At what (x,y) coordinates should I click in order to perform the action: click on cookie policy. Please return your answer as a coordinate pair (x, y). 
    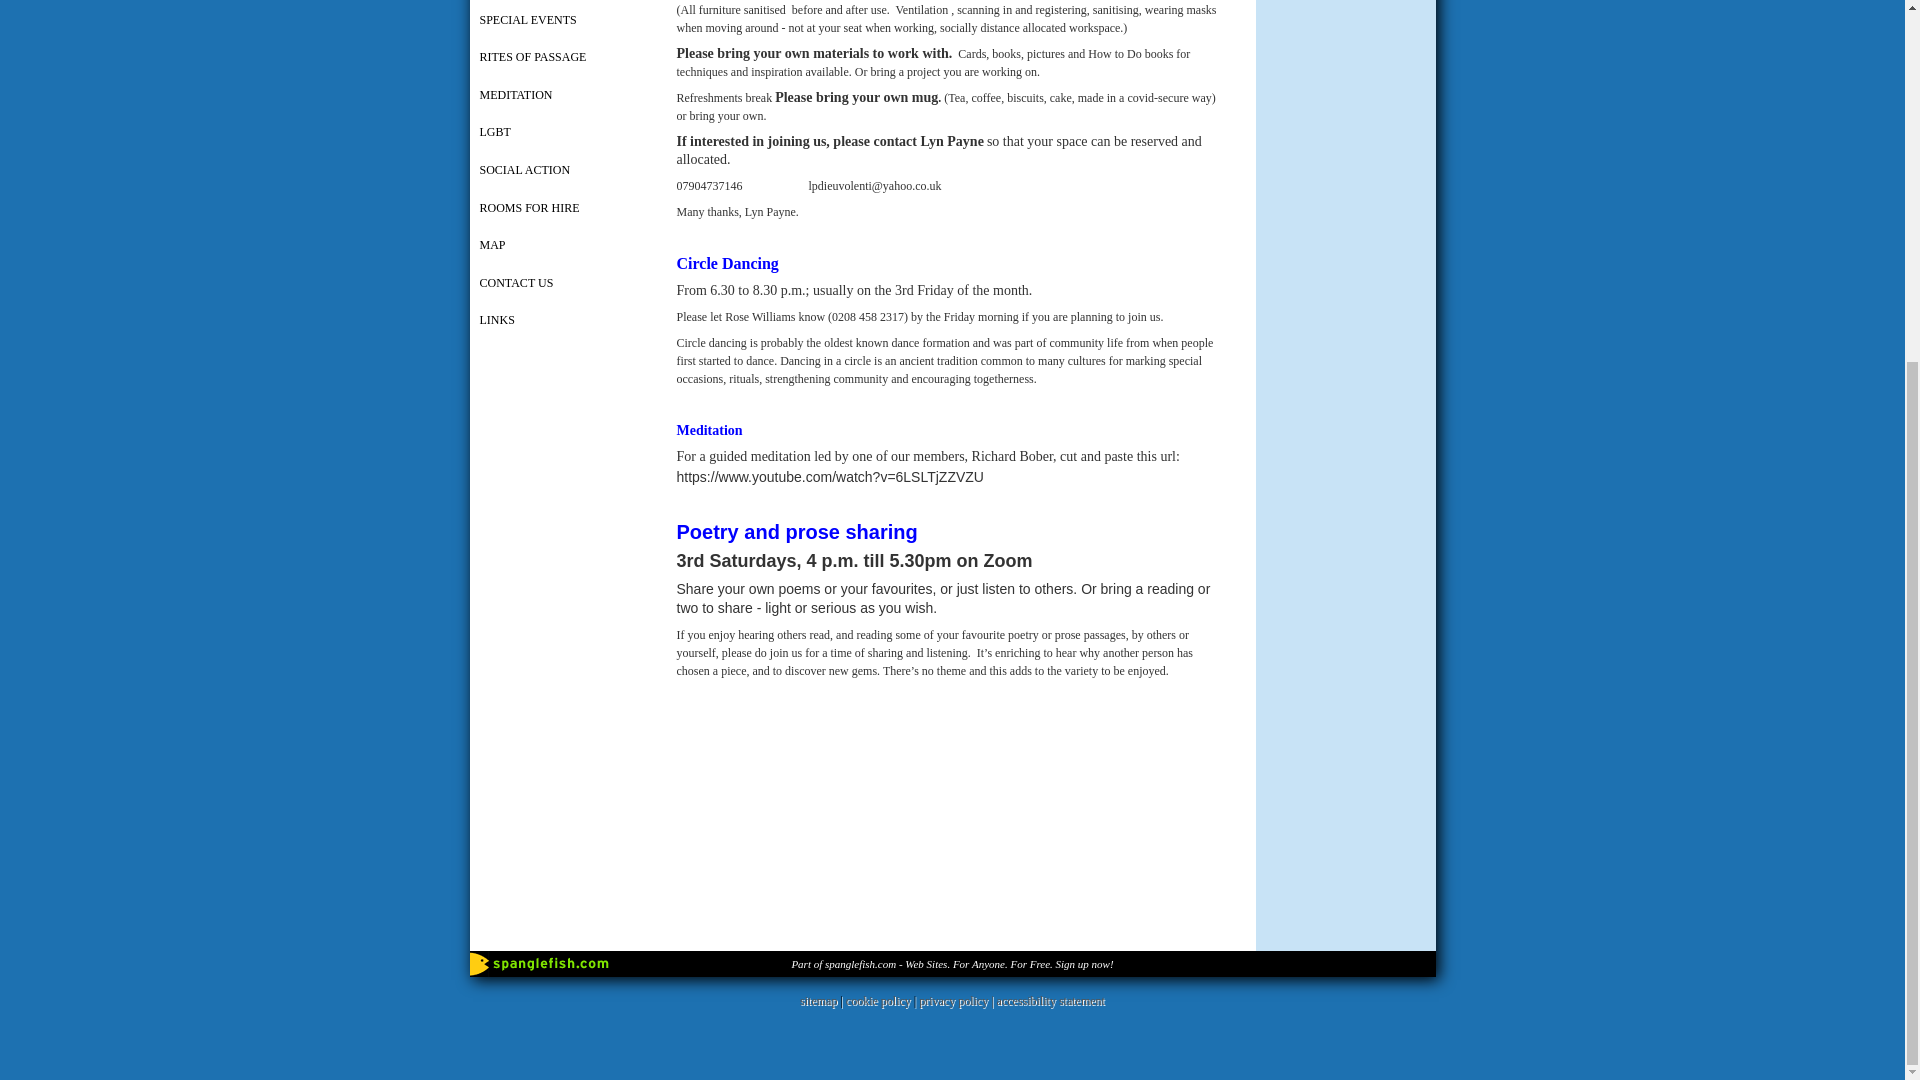
    Looking at the image, I should click on (878, 1000).